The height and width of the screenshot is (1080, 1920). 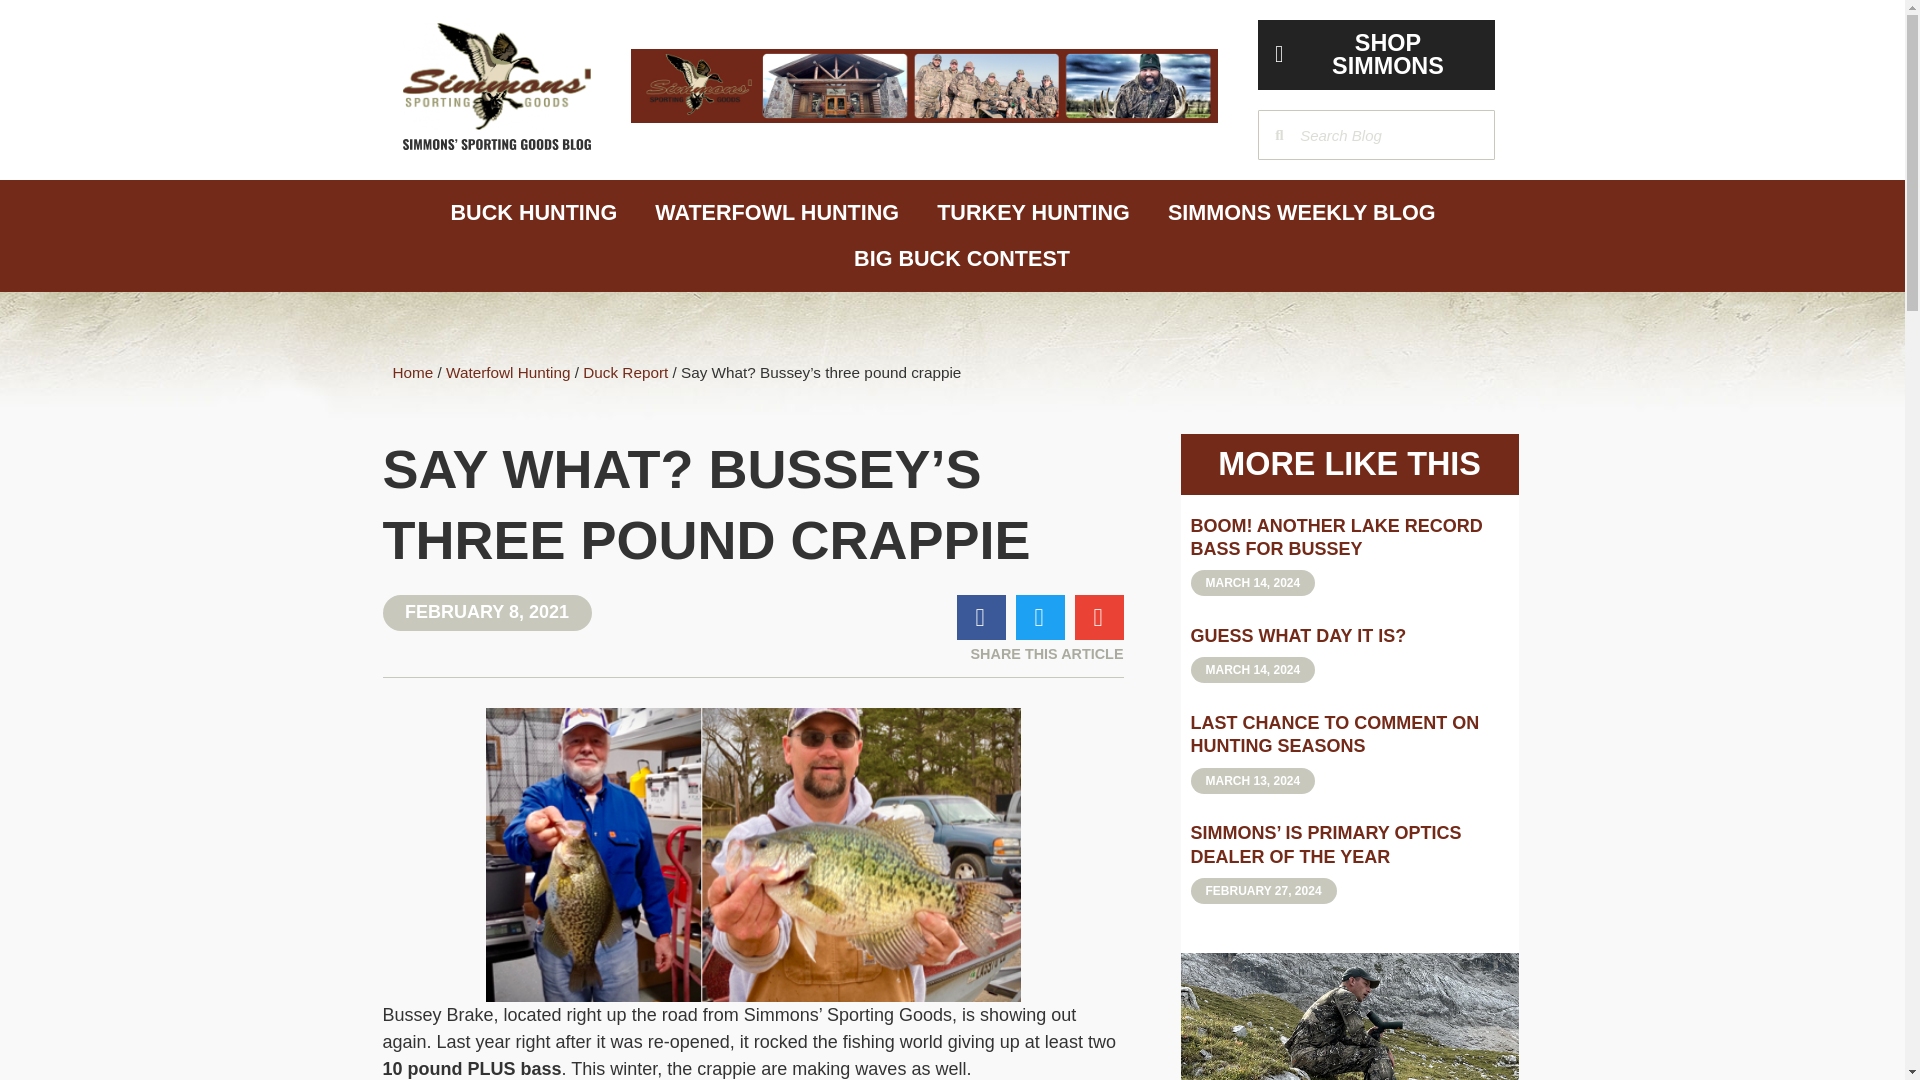 What do you see at coordinates (1376, 54) in the screenshot?
I see `SHOP SIMMONS` at bounding box center [1376, 54].